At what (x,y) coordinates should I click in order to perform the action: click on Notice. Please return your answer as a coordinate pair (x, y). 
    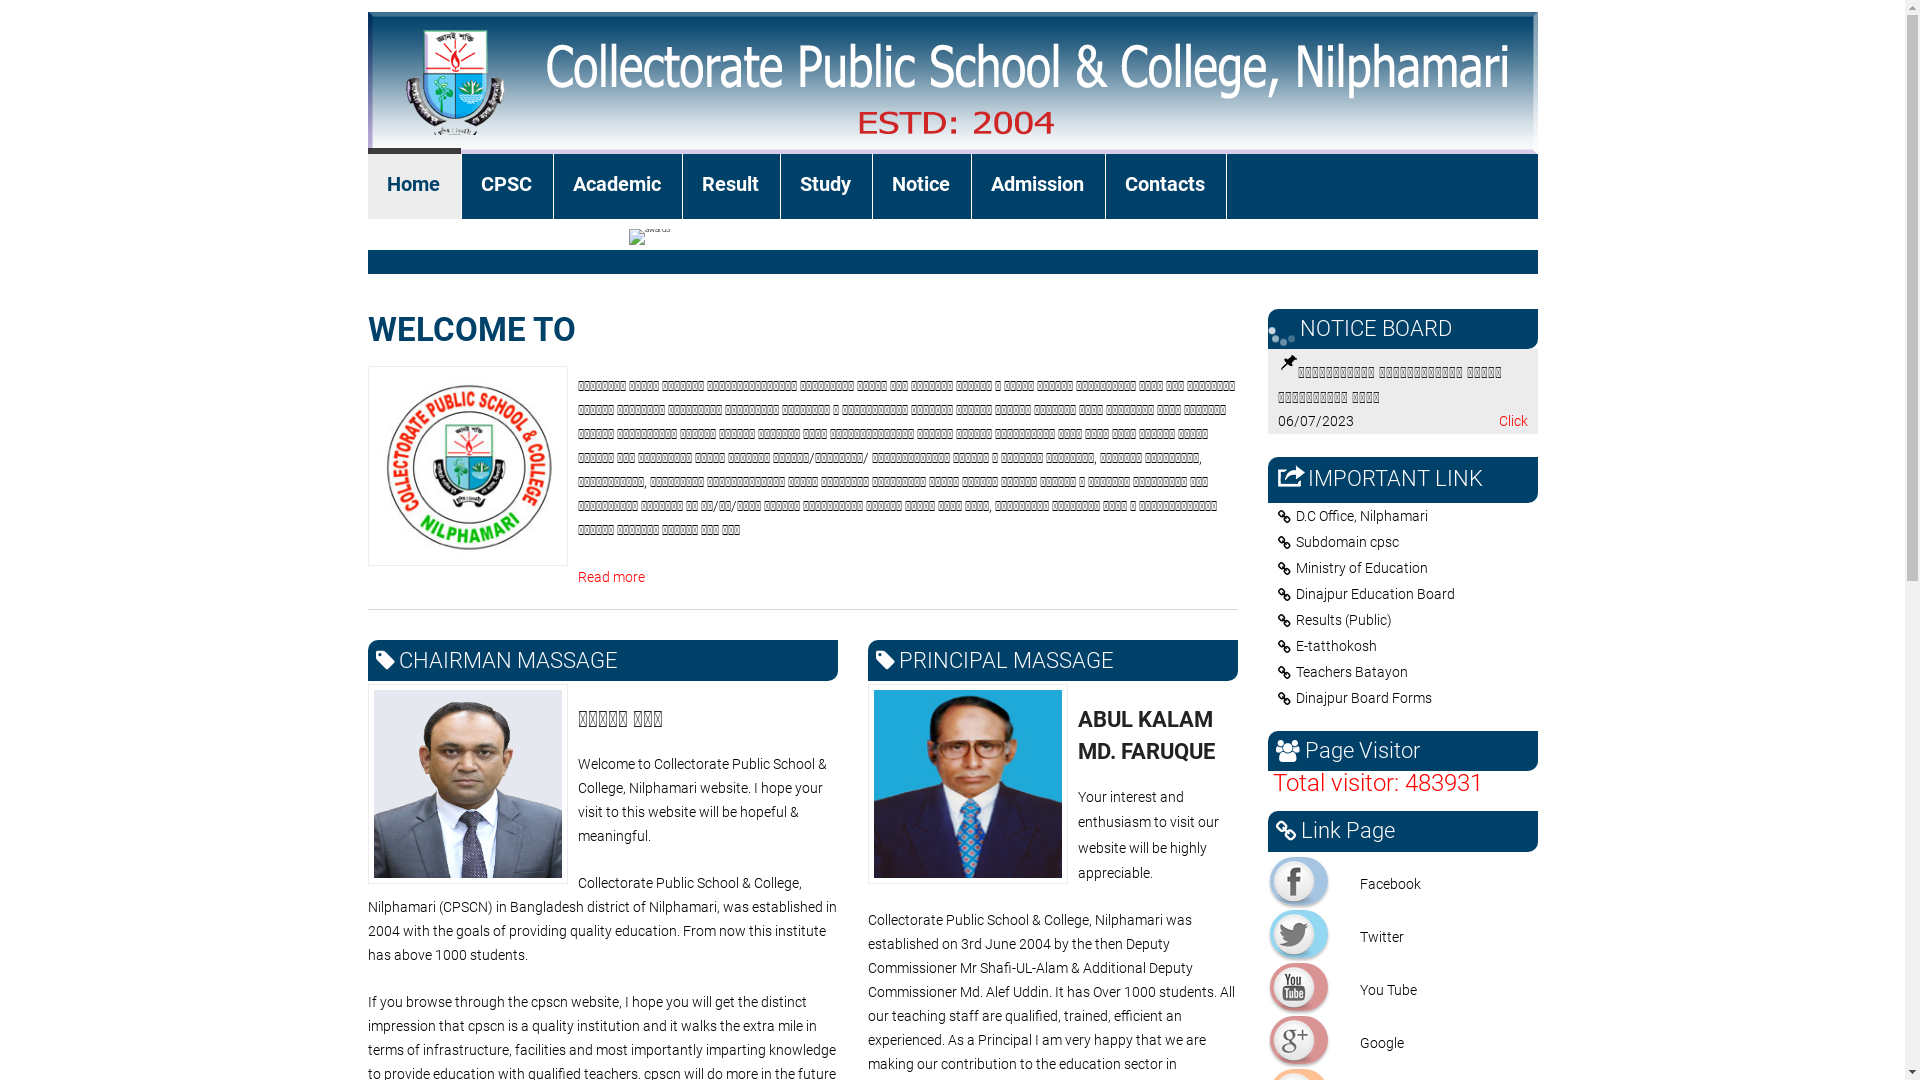
    Looking at the image, I should click on (921, 186).